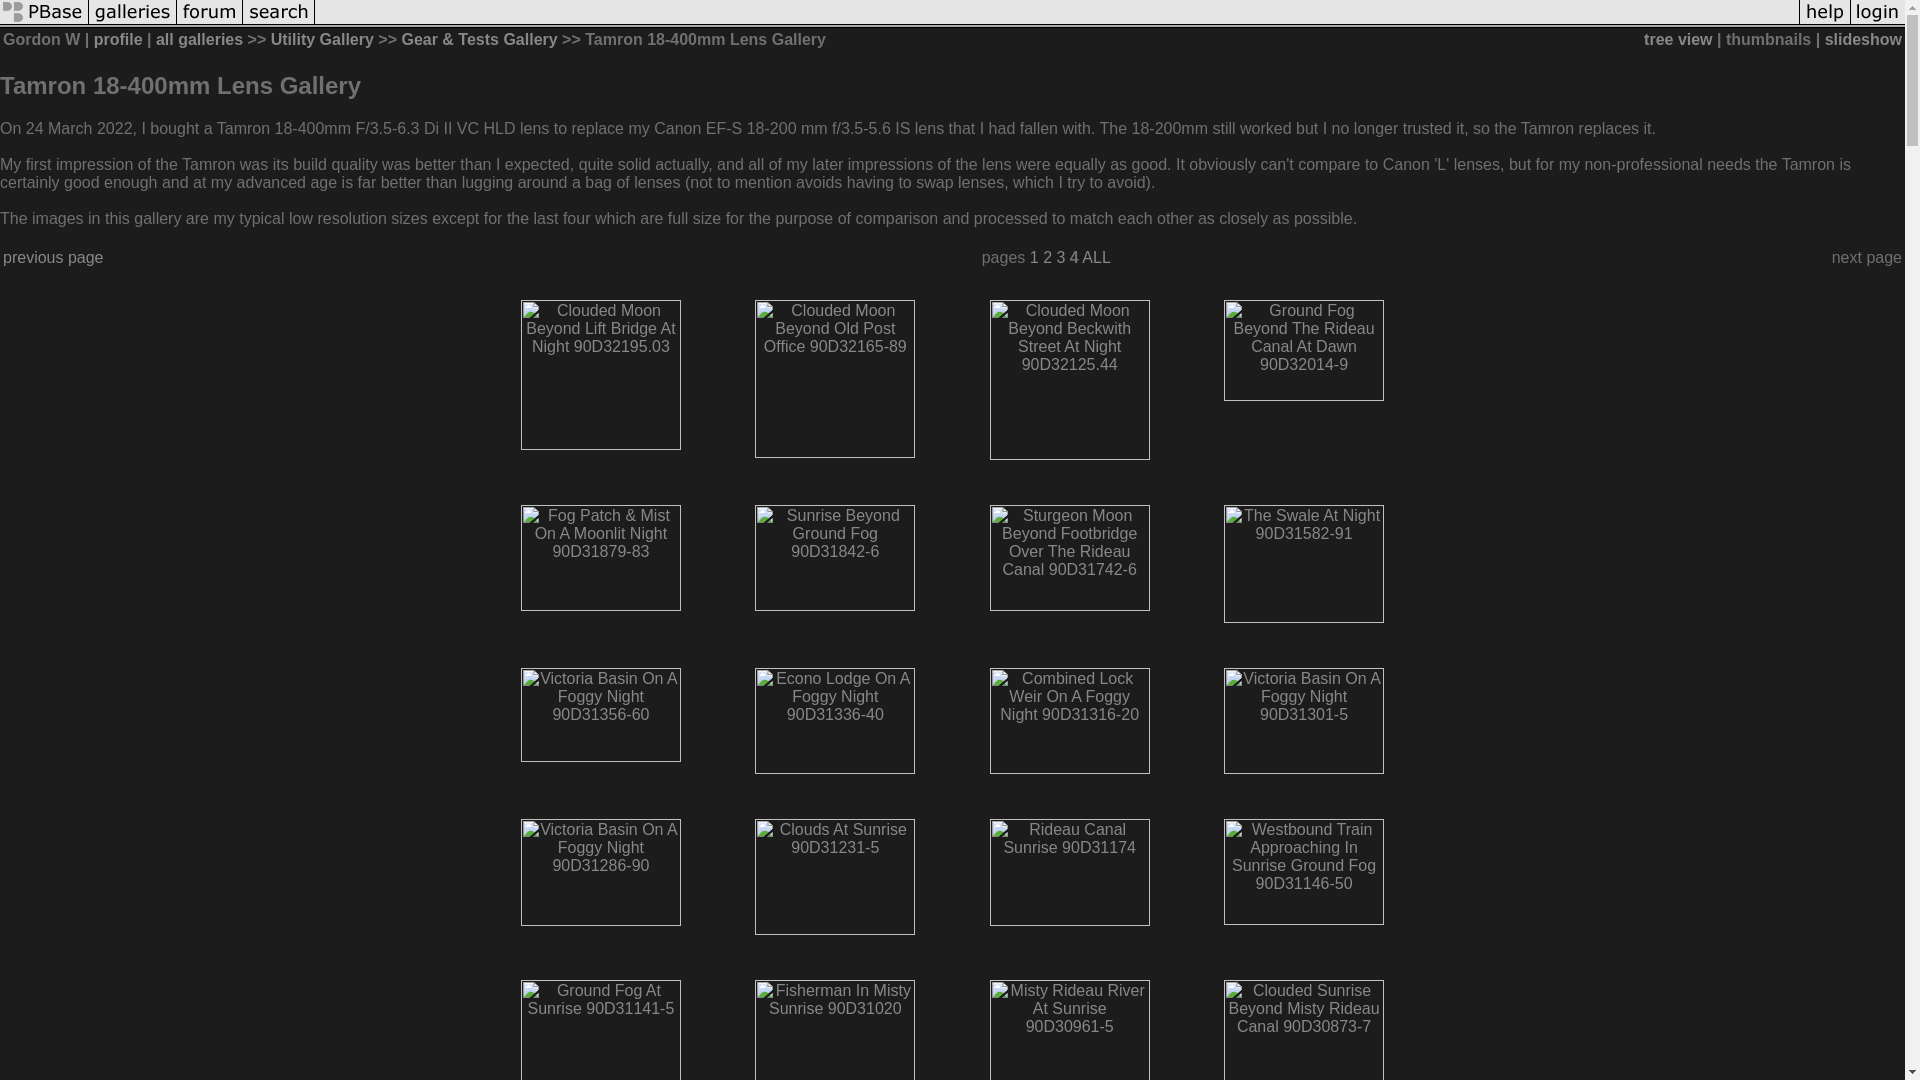 Image resolution: width=1920 pixels, height=1080 pixels. I want to click on previous page, so click(53, 257).